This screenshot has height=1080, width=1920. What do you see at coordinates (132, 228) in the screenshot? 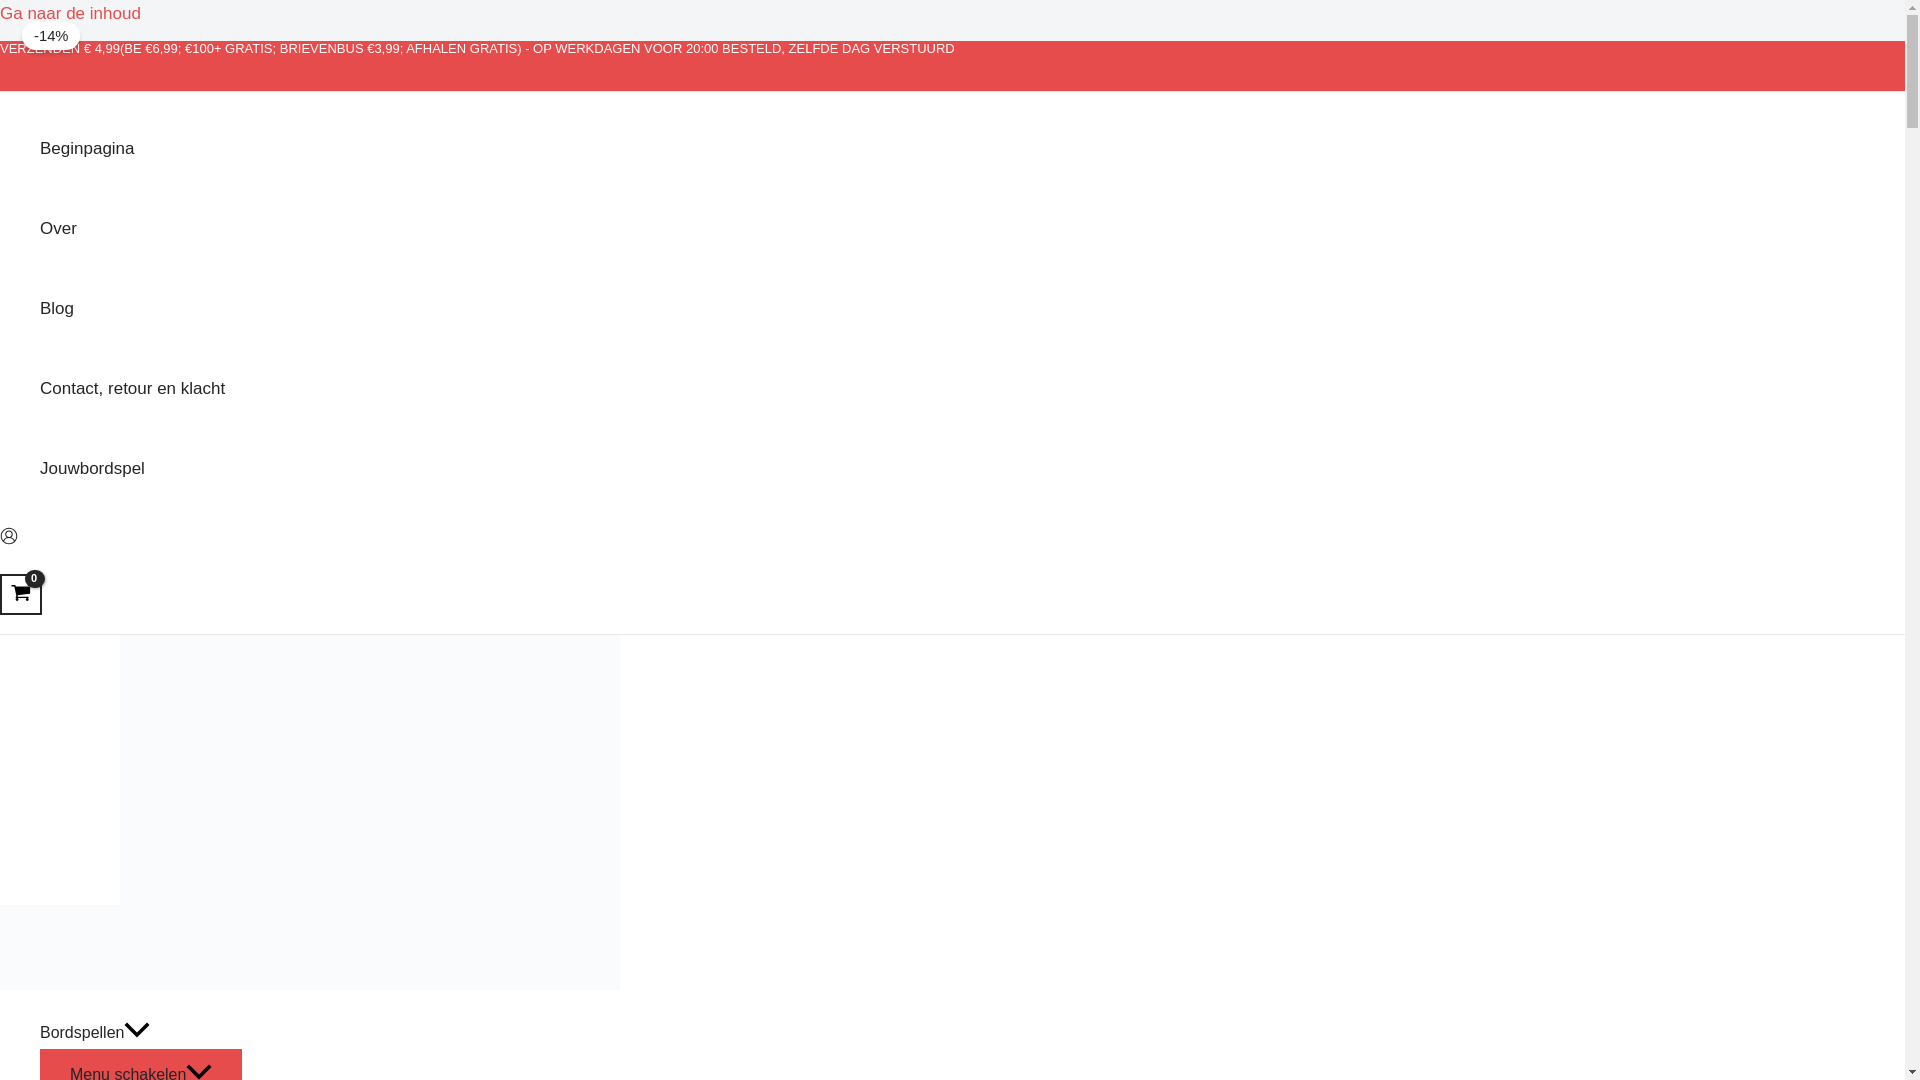
I see `Over` at bounding box center [132, 228].